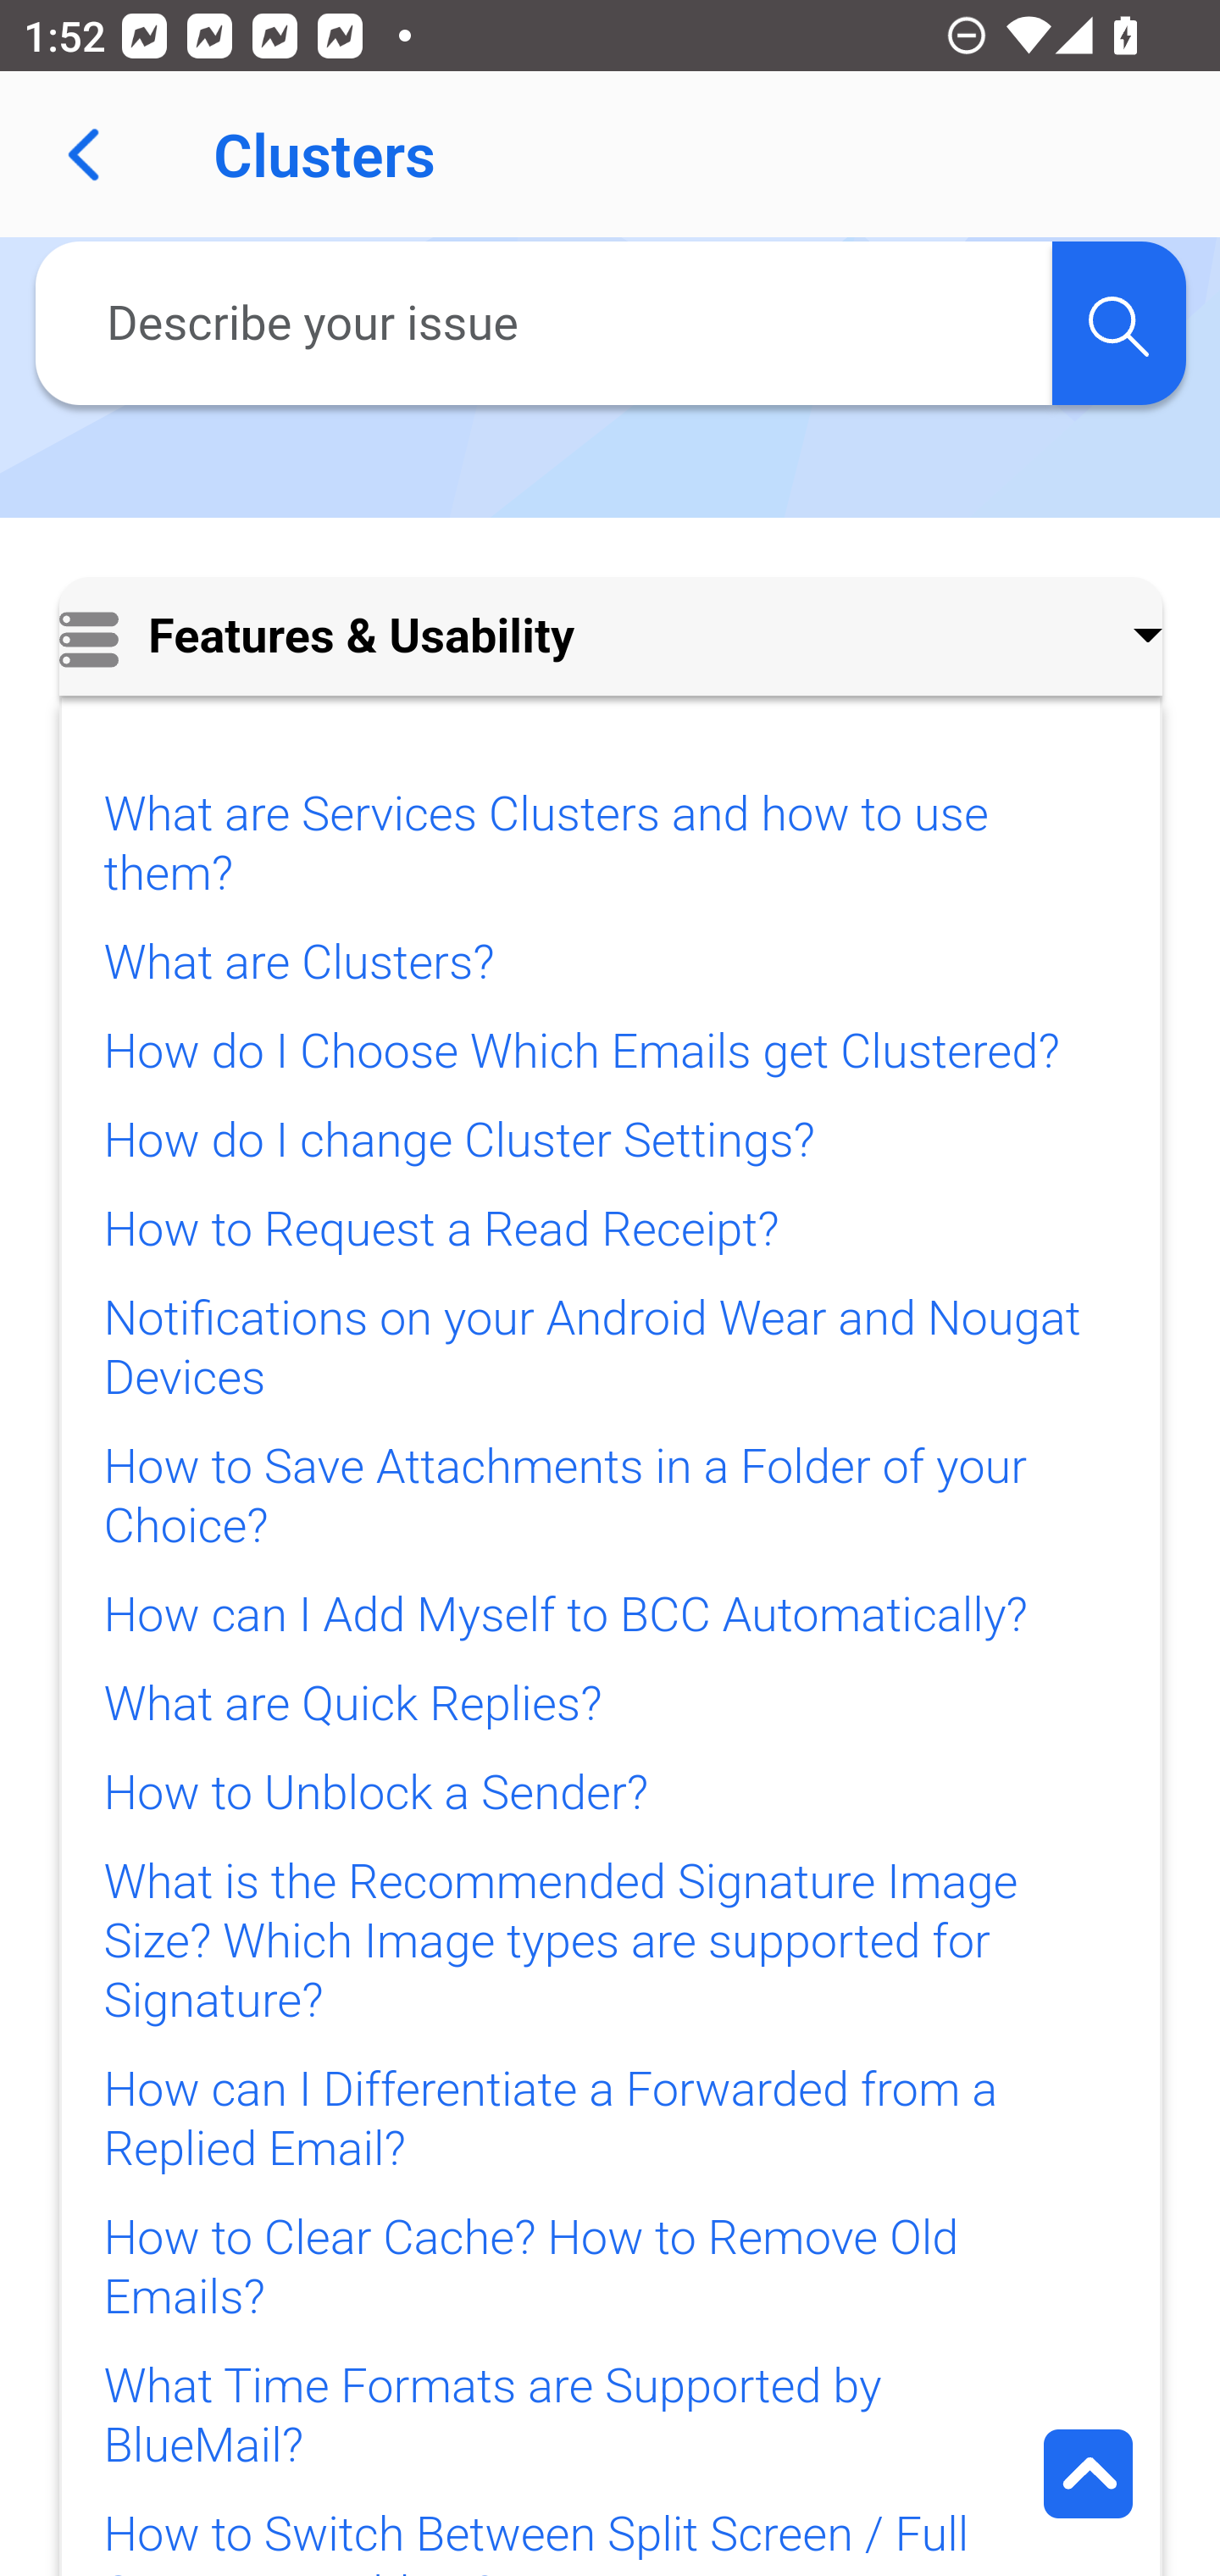 The height and width of the screenshot is (2576, 1220). Describe the element at coordinates (564, 1616) in the screenshot. I see `How can I Add Myself to BCC Automatically?` at that location.